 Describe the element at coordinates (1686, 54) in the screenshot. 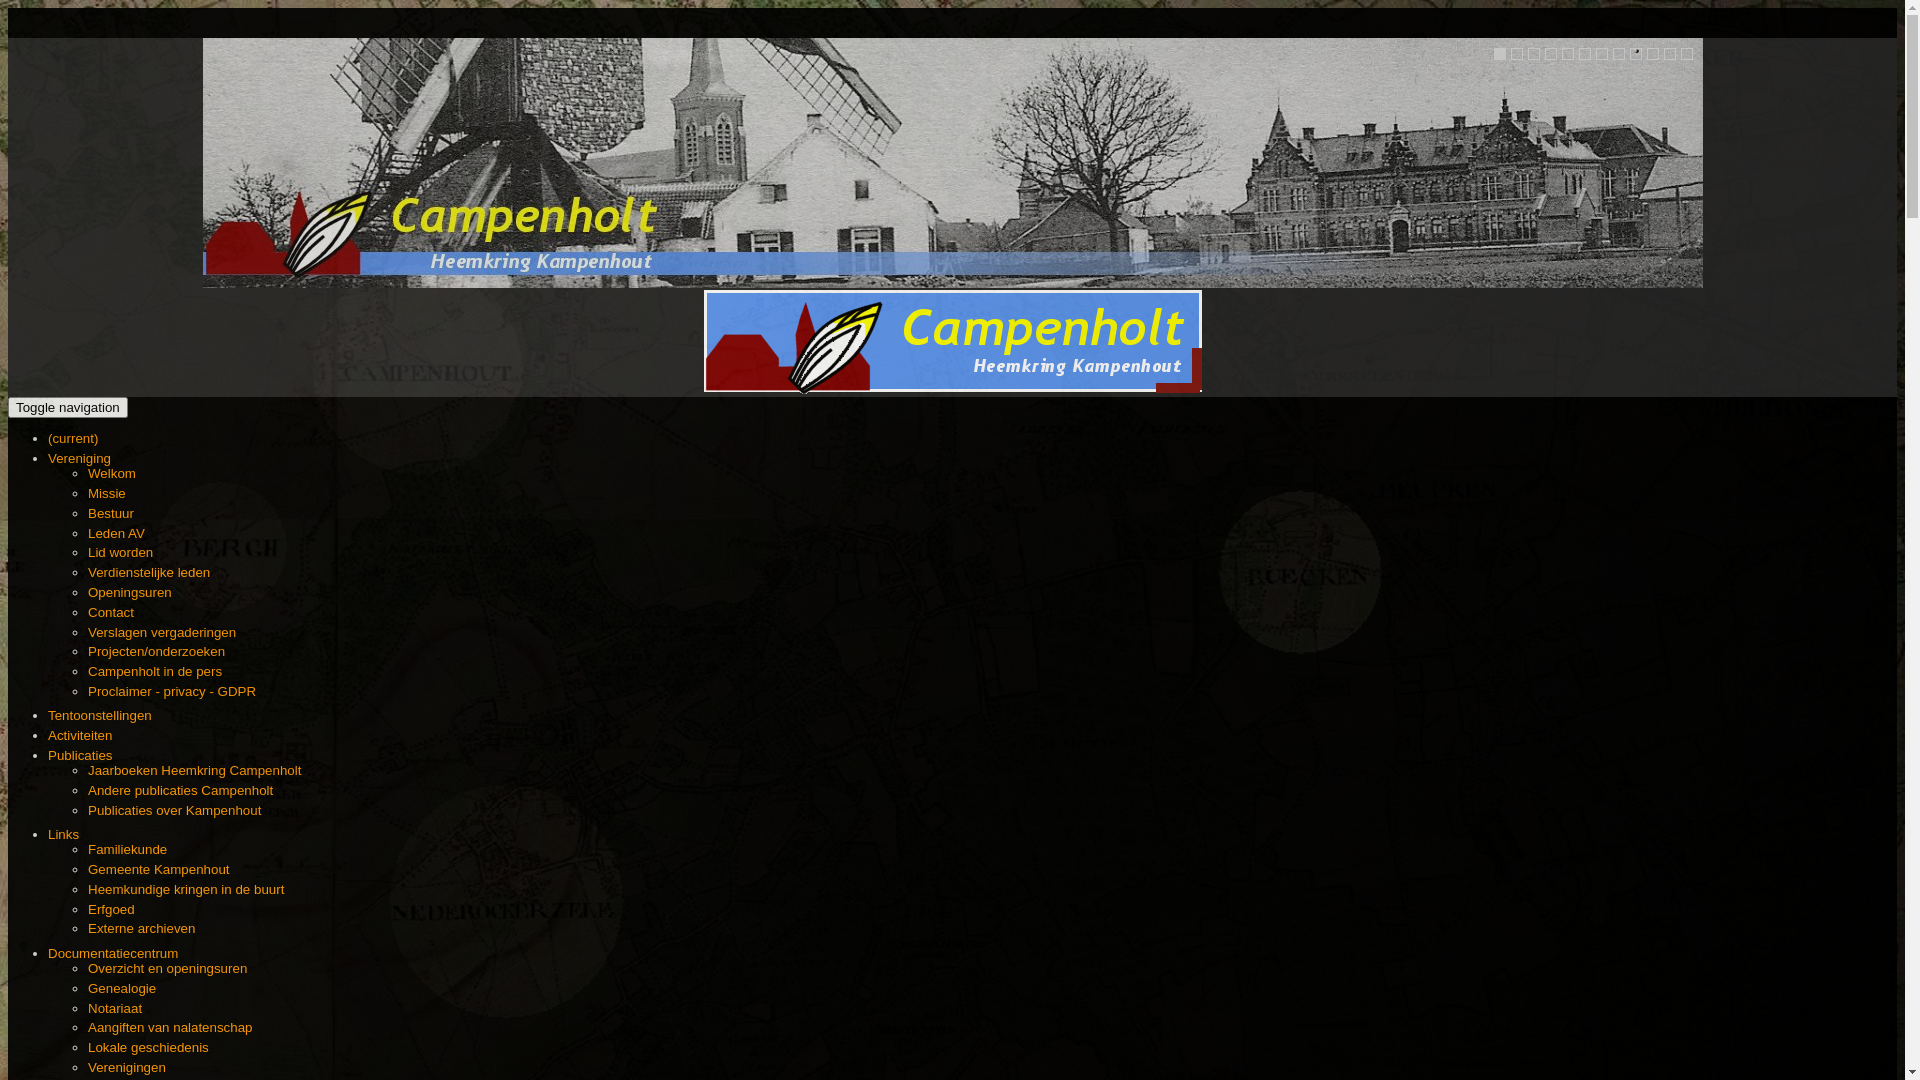

I see `12` at that location.